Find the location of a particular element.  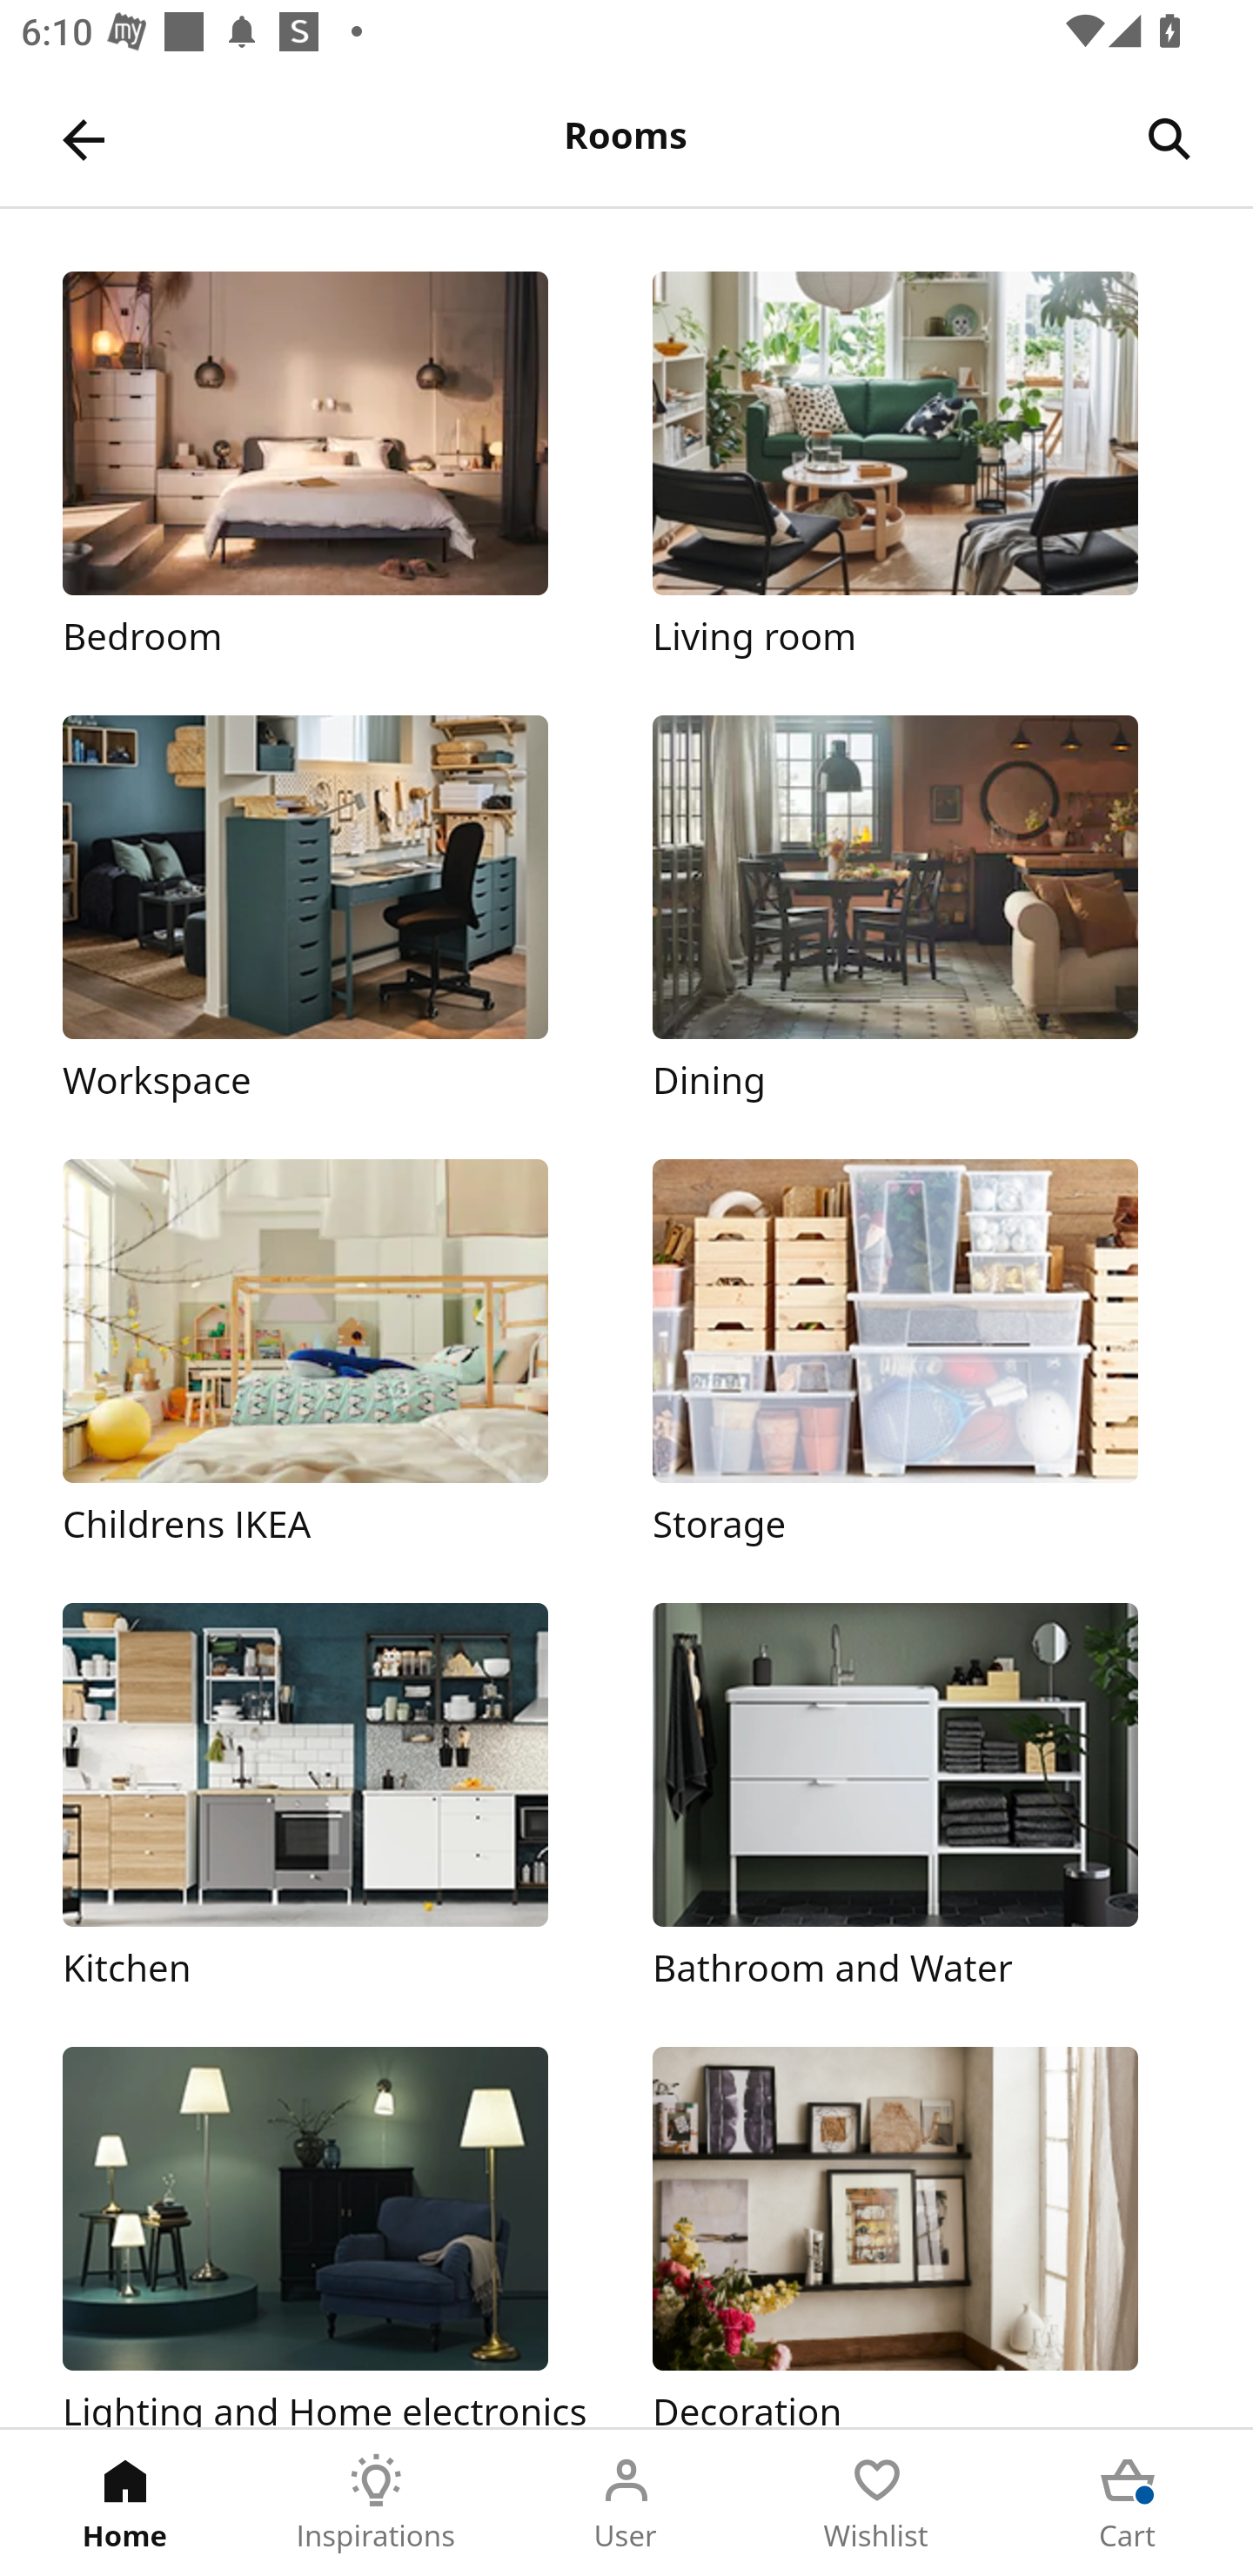

Living room is located at coordinates (921, 466).